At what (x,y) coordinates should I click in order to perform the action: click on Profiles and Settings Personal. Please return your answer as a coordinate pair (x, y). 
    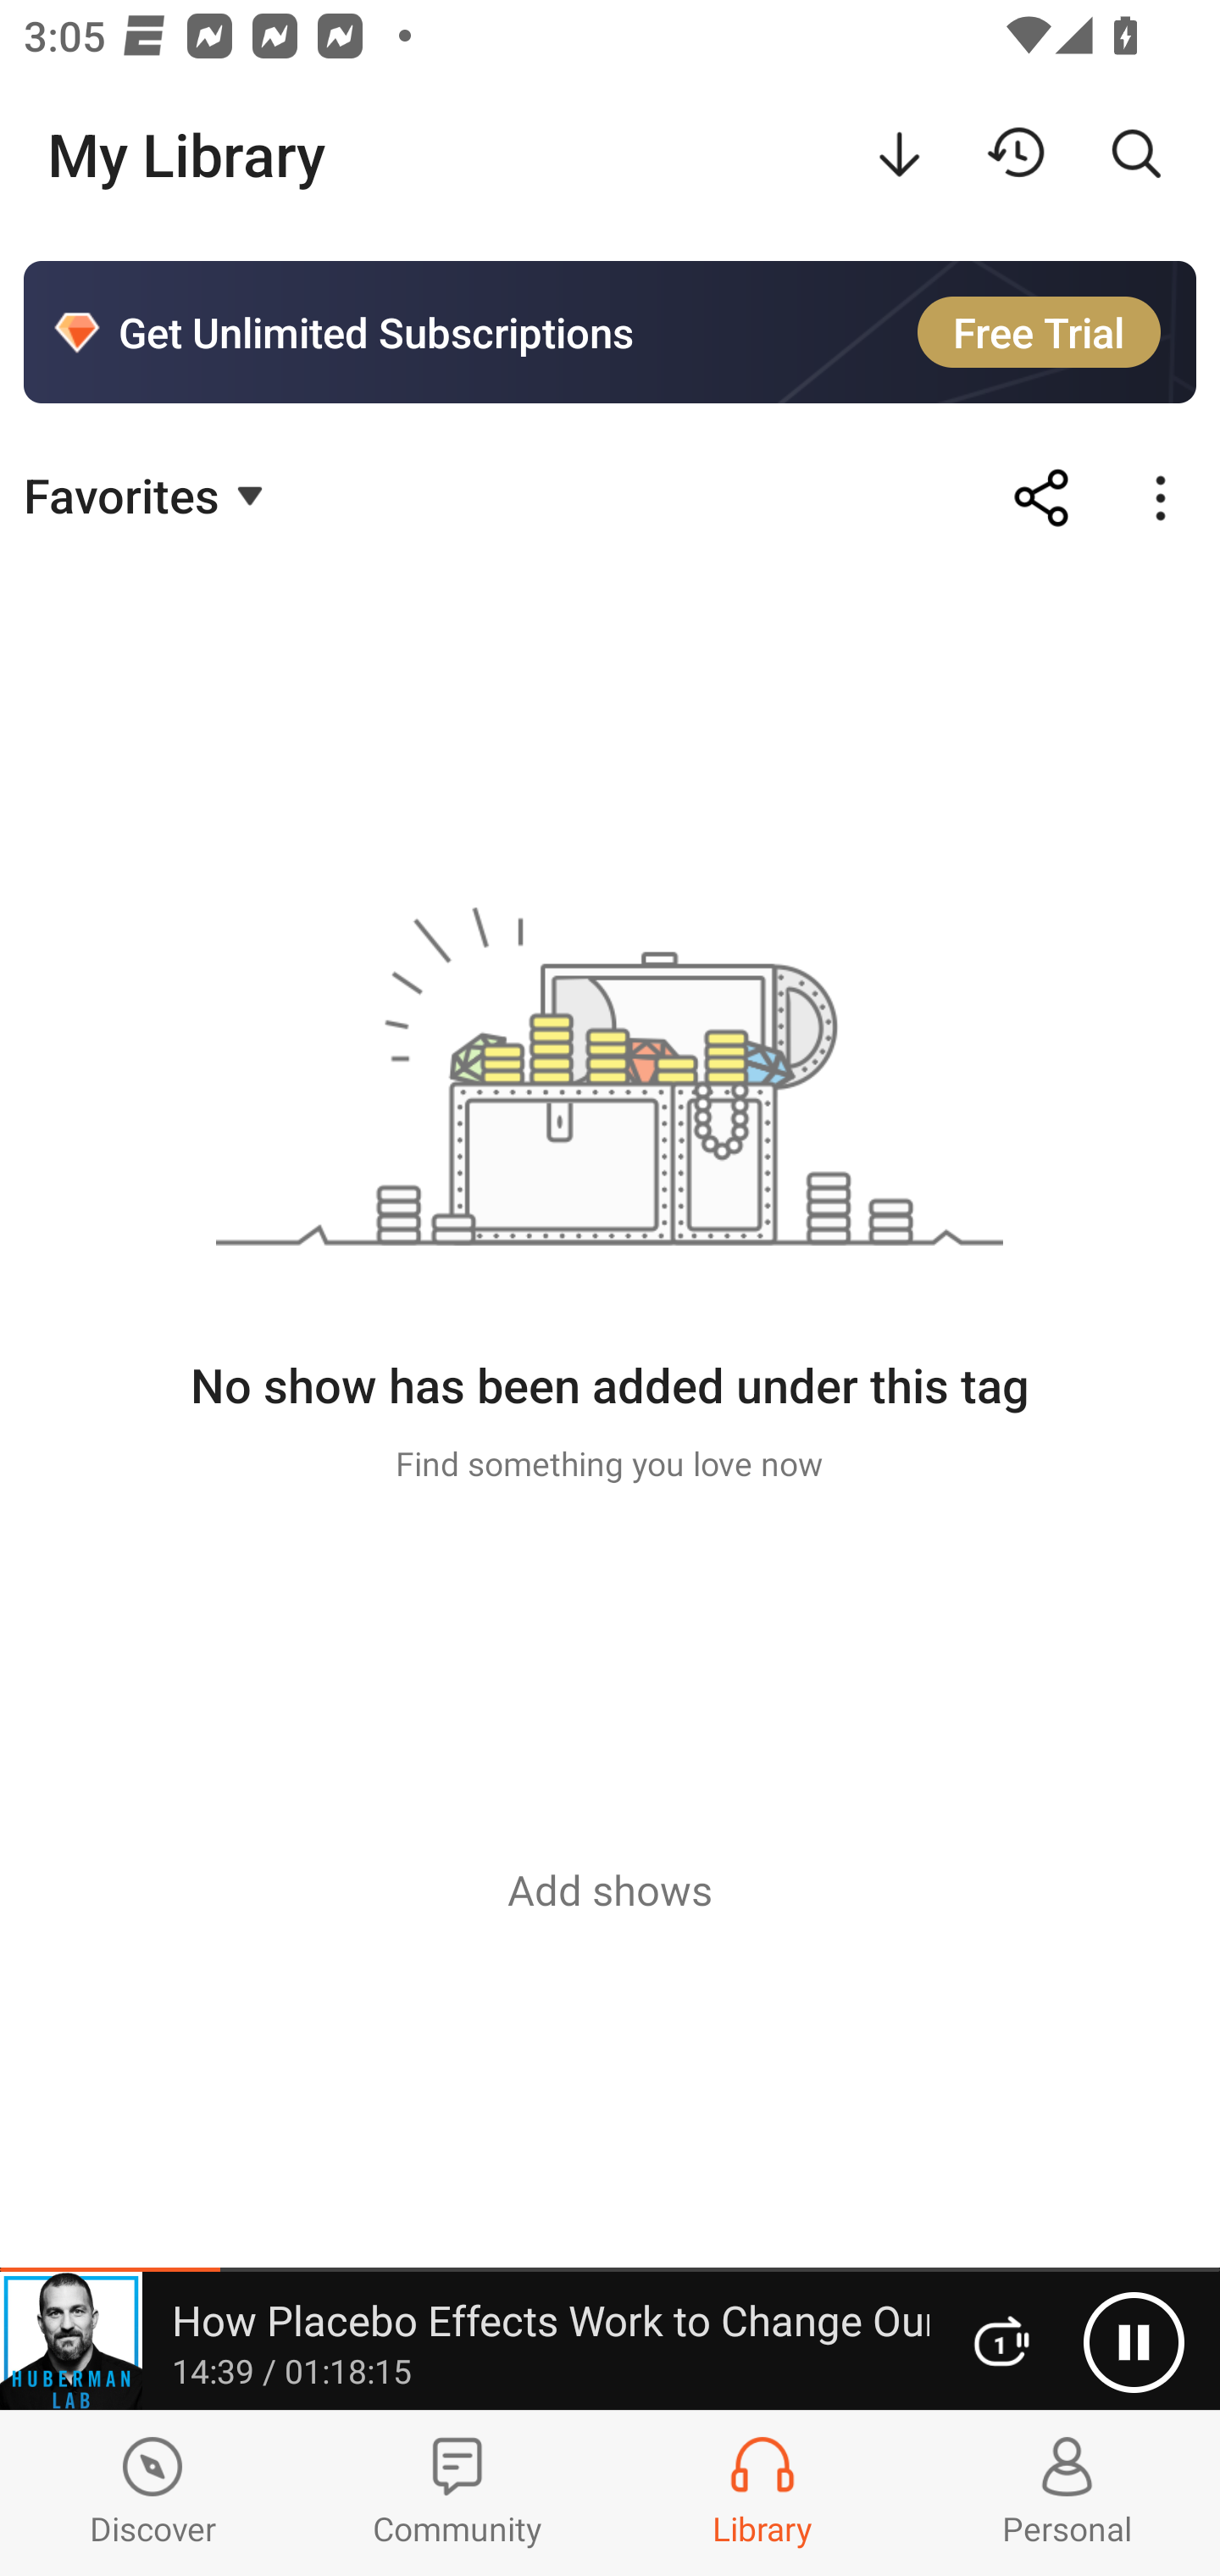
    Looking at the image, I should click on (1067, 2493).